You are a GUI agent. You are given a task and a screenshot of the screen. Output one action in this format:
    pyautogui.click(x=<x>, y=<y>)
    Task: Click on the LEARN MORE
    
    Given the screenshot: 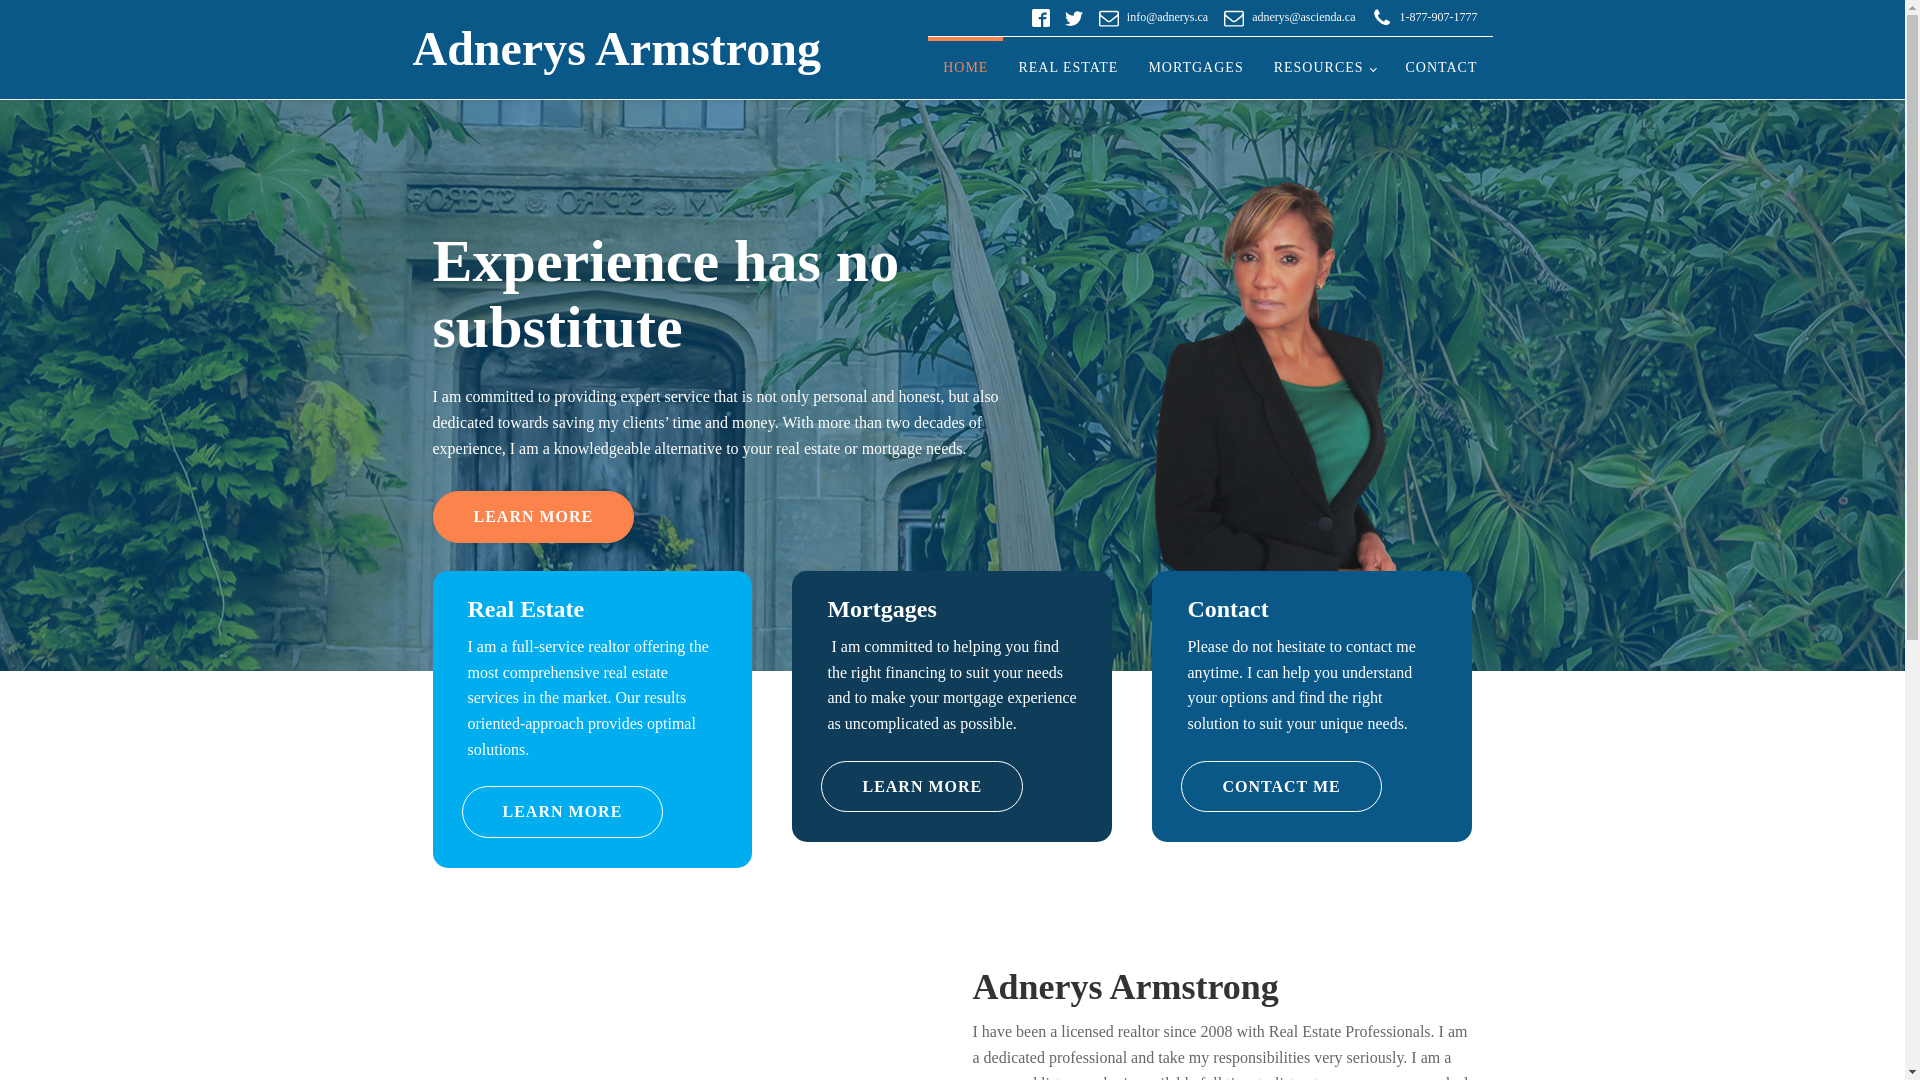 What is the action you would take?
    pyautogui.click(x=563, y=812)
    